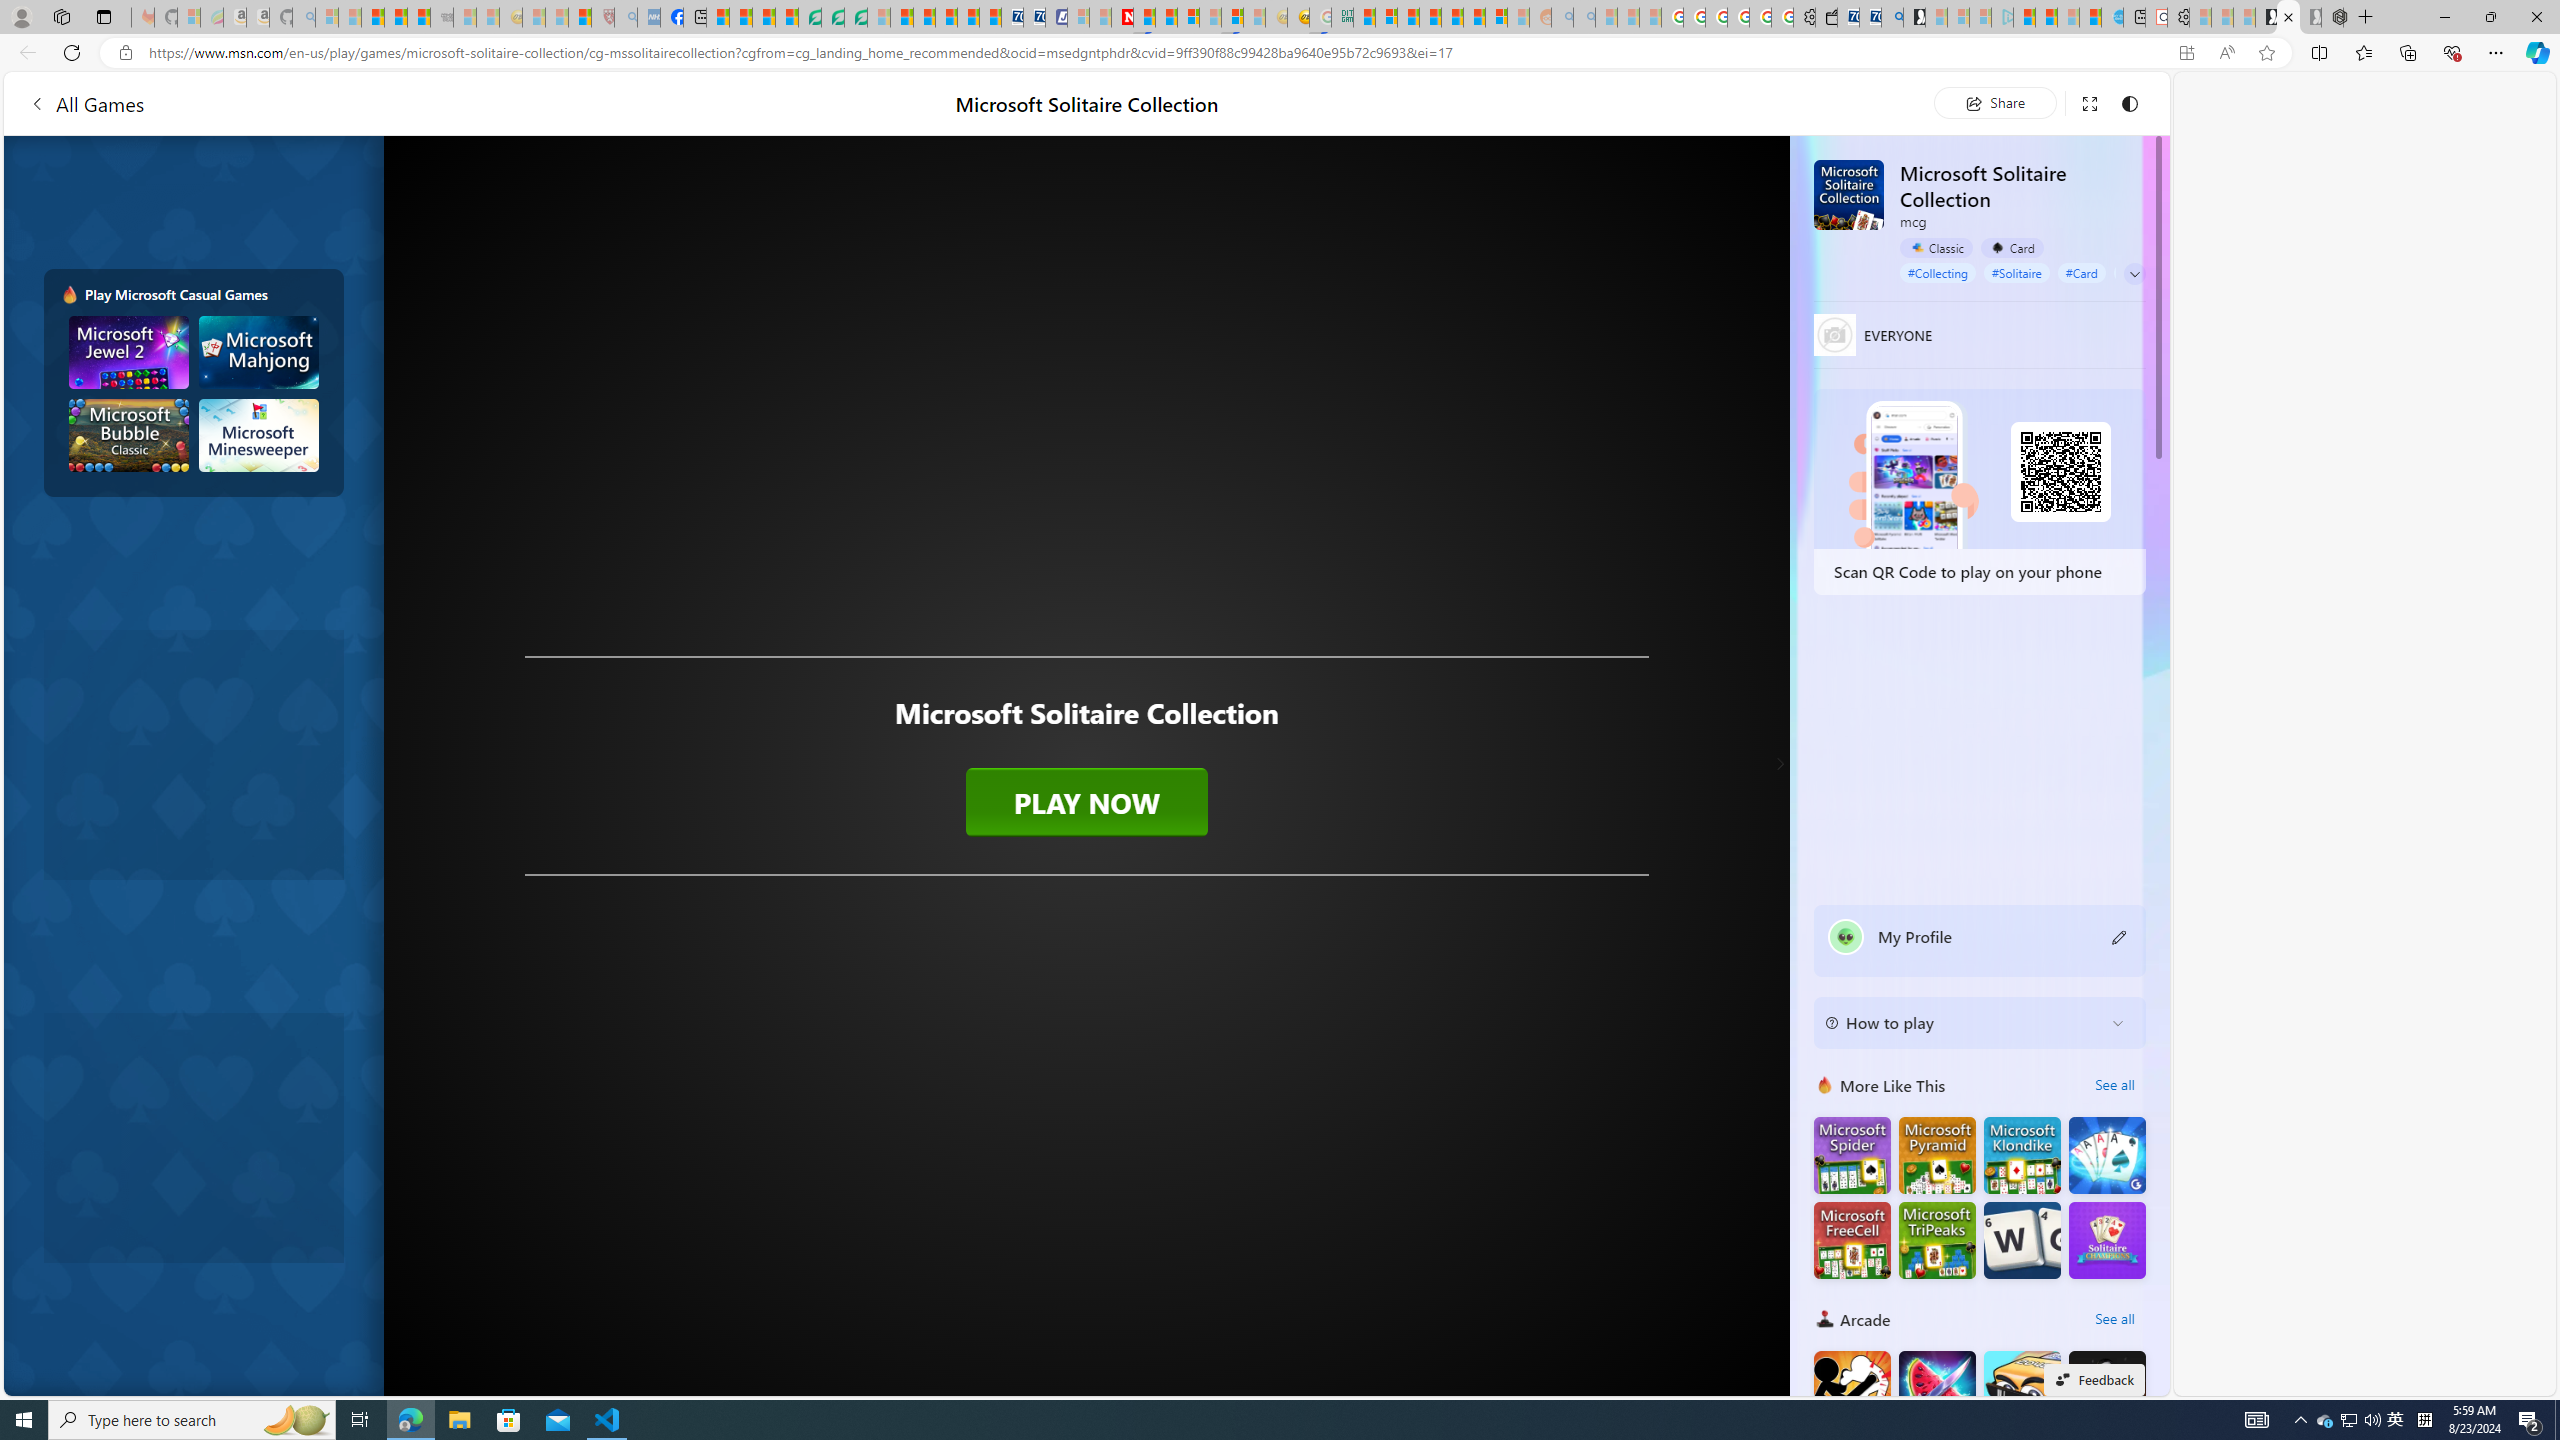 The image size is (2560, 1440). What do you see at coordinates (2120, 936) in the screenshot?
I see `Class: button edit-icon` at bounding box center [2120, 936].